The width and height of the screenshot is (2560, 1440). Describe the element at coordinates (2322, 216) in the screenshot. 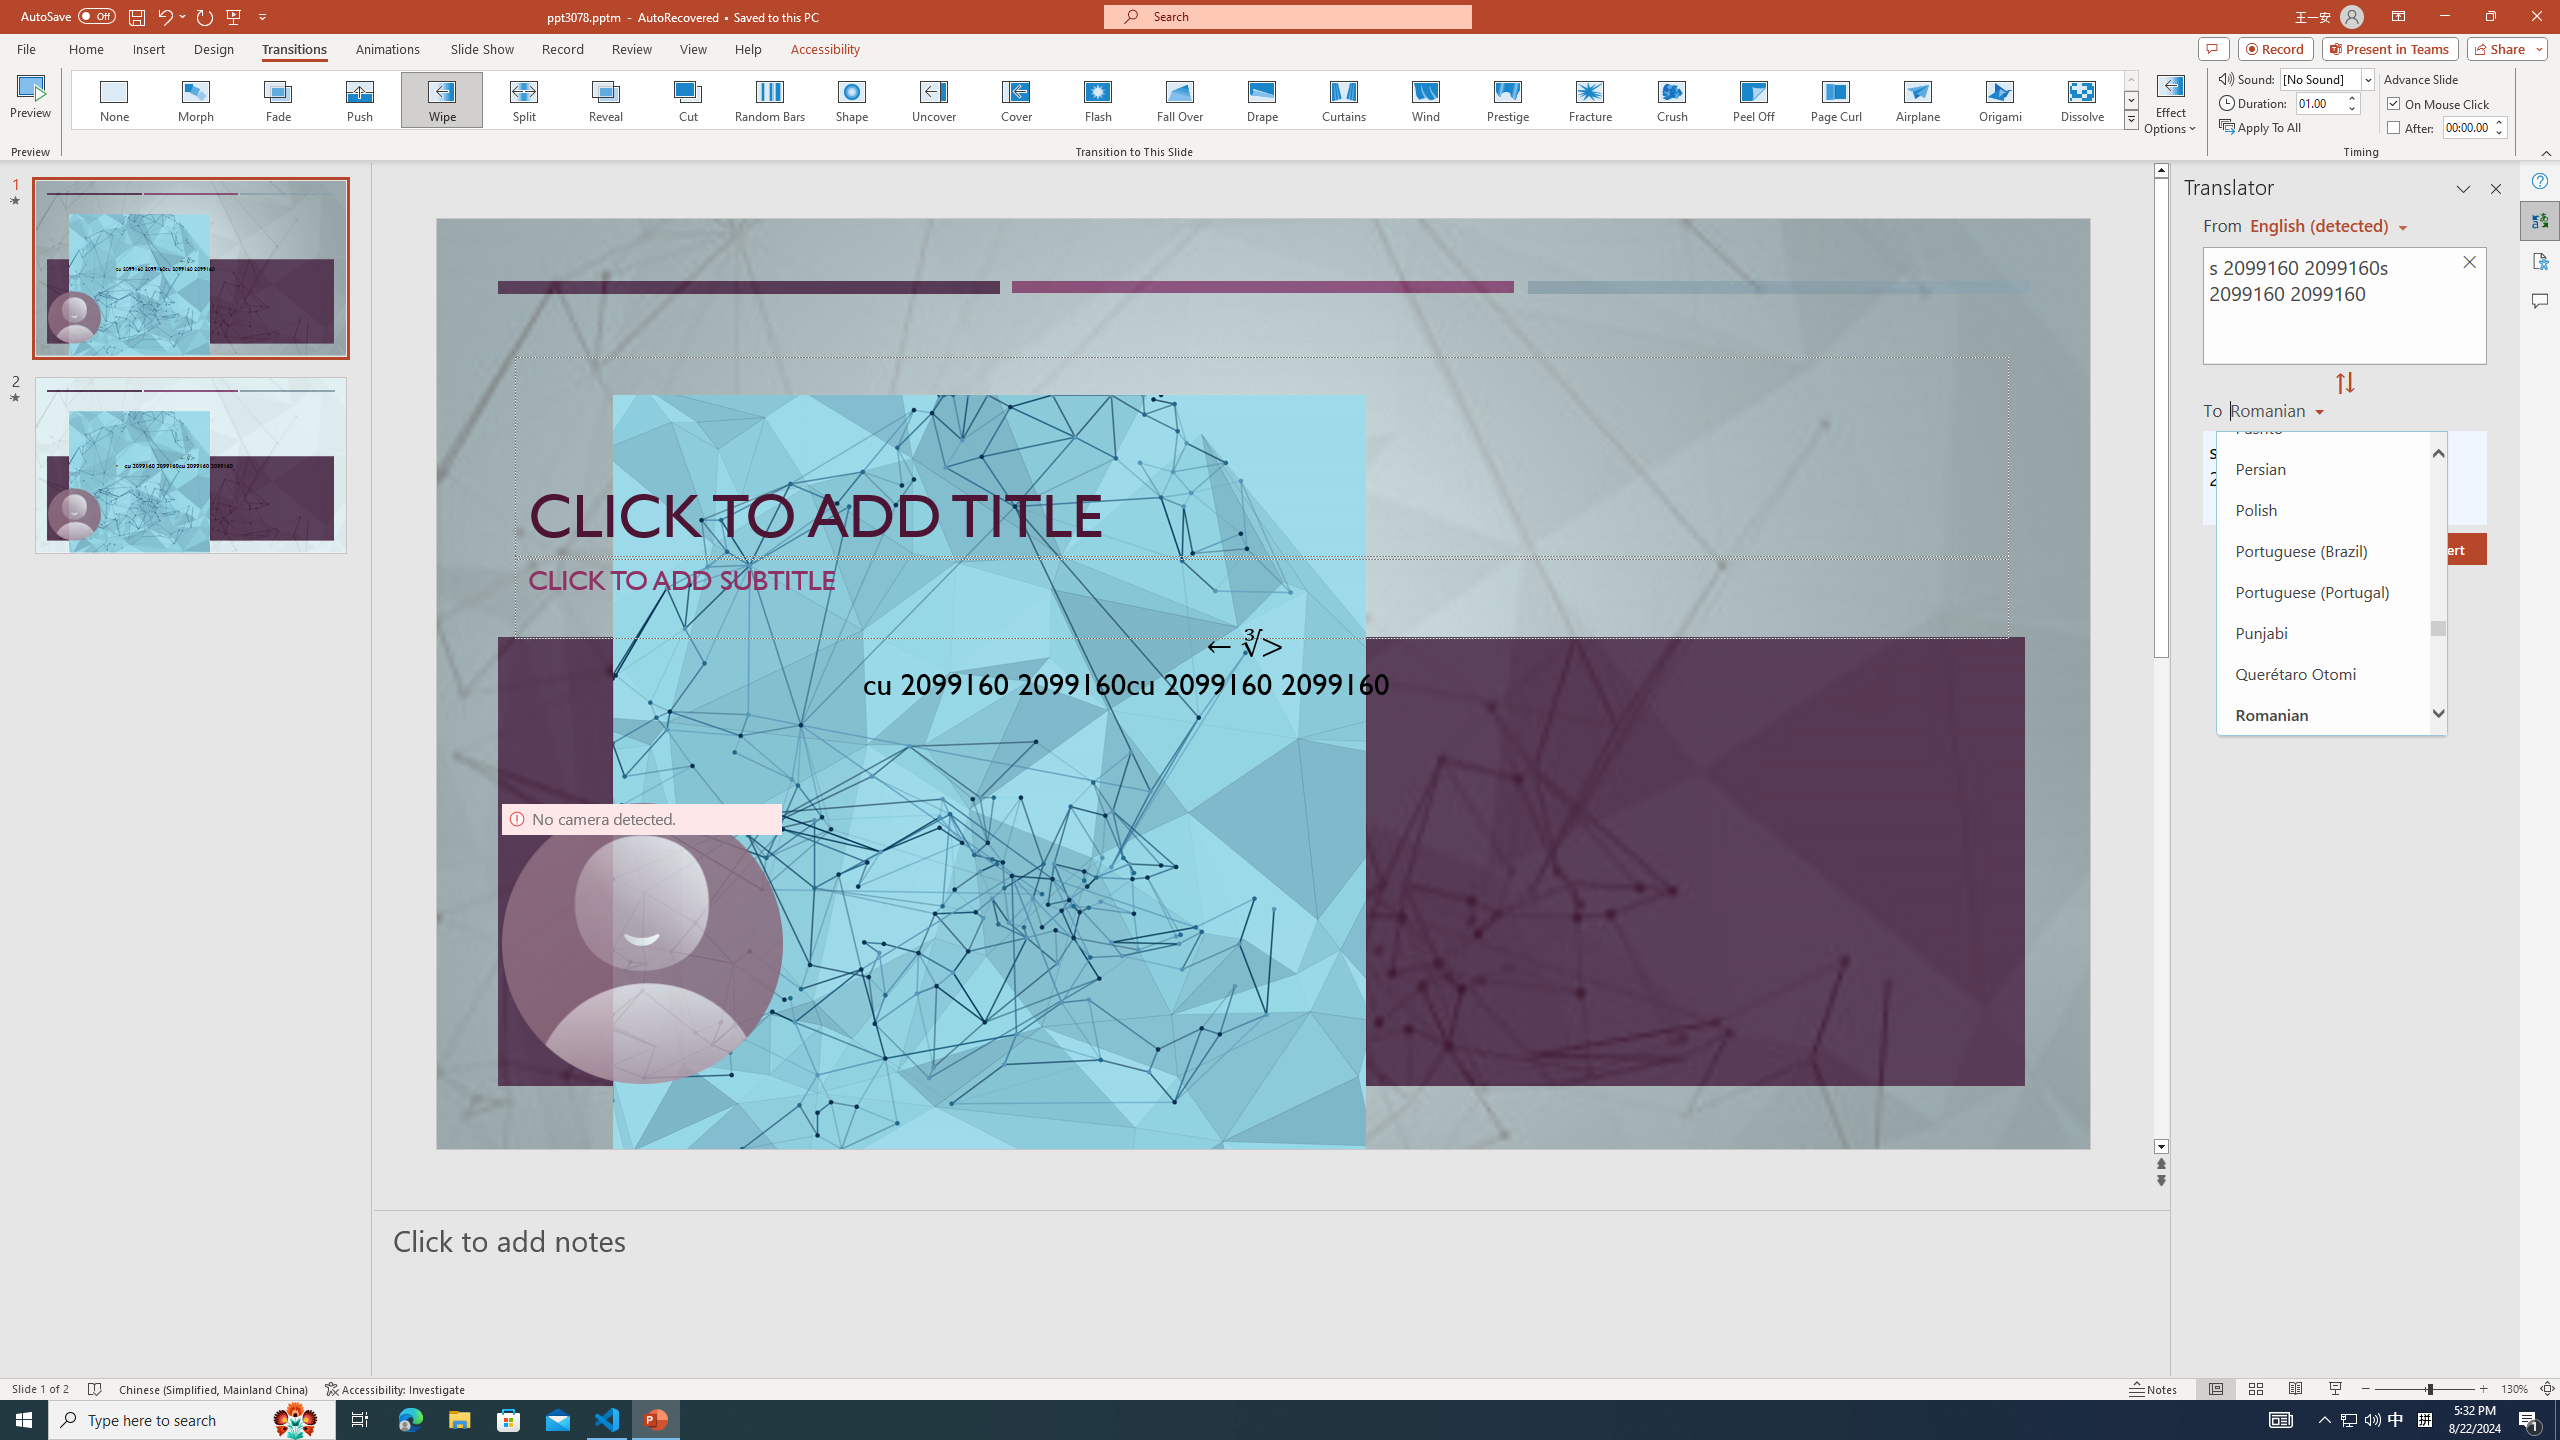

I see `Microsoft Cashback - US$0.00` at that location.